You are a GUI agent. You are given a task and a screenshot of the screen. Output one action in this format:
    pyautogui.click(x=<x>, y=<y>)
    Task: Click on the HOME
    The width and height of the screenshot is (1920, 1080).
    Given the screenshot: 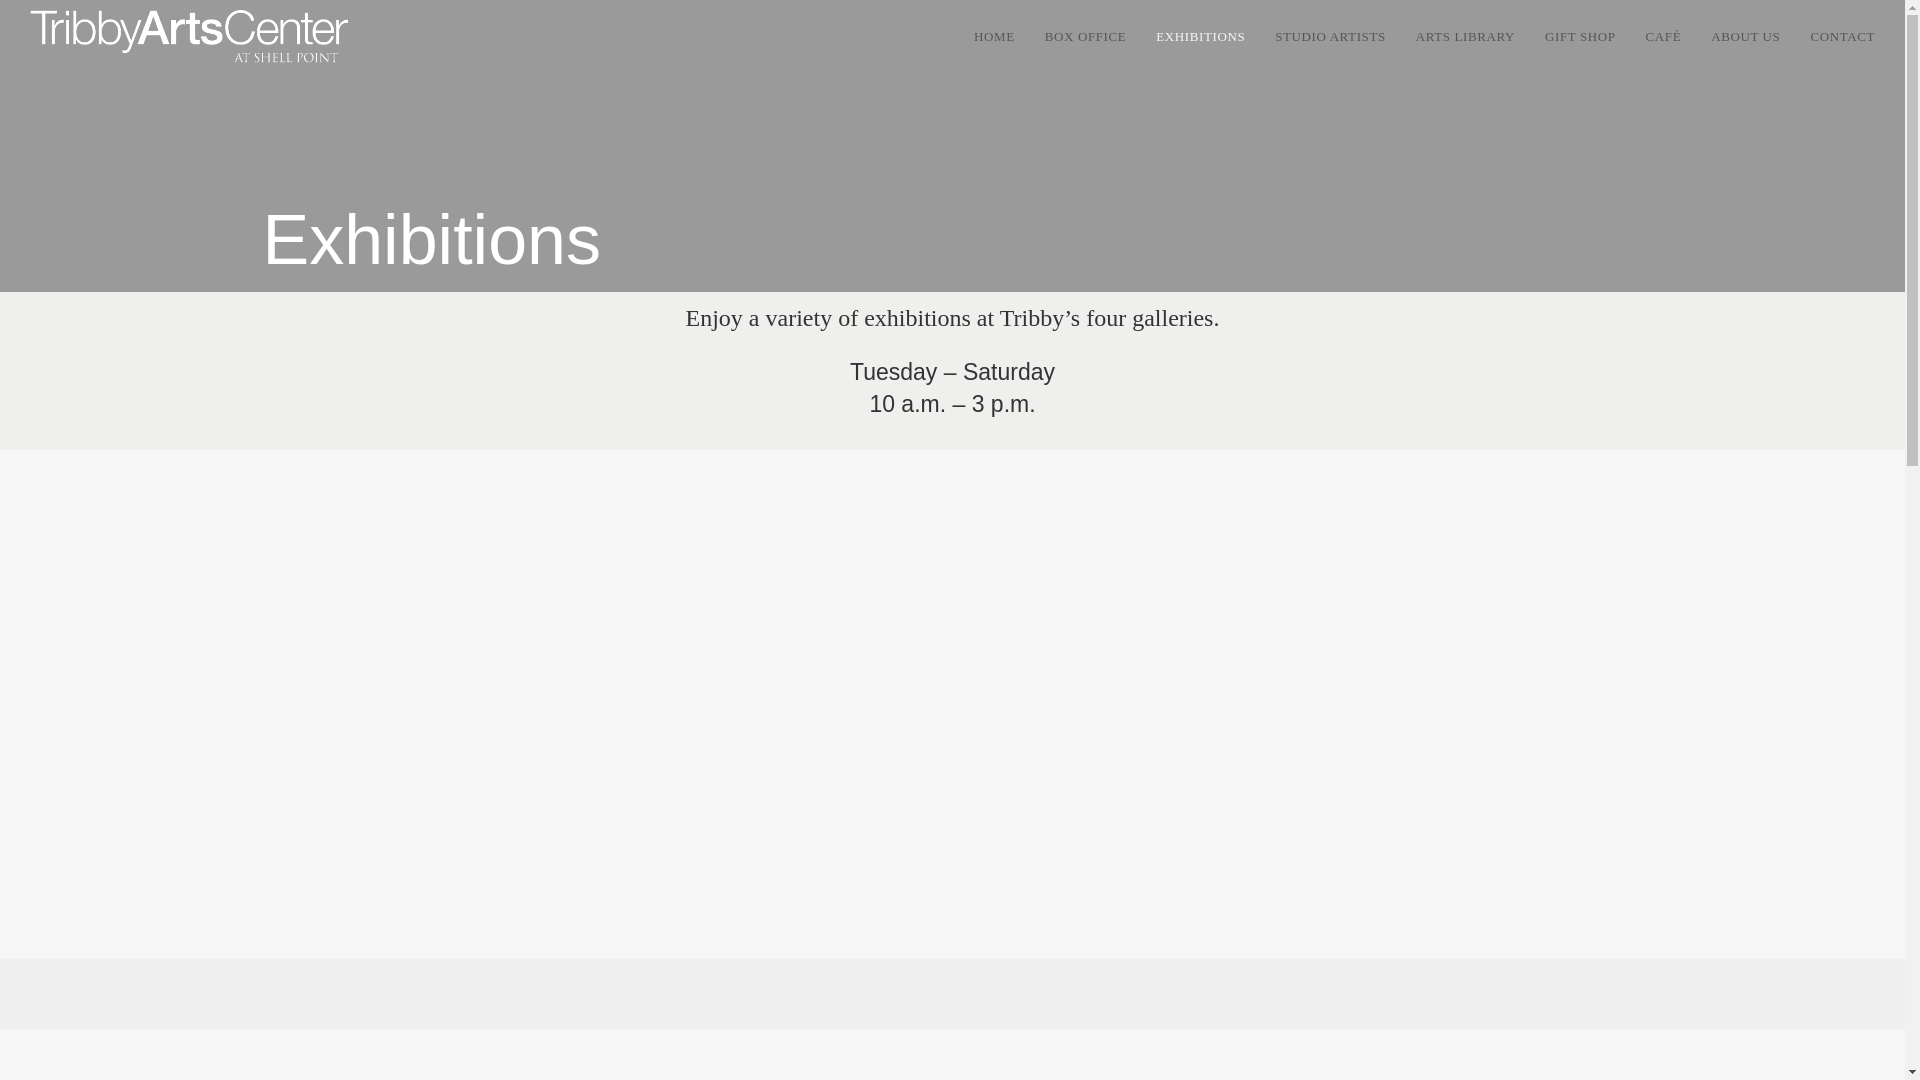 What is the action you would take?
    pyautogui.click(x=994, y=37)
    